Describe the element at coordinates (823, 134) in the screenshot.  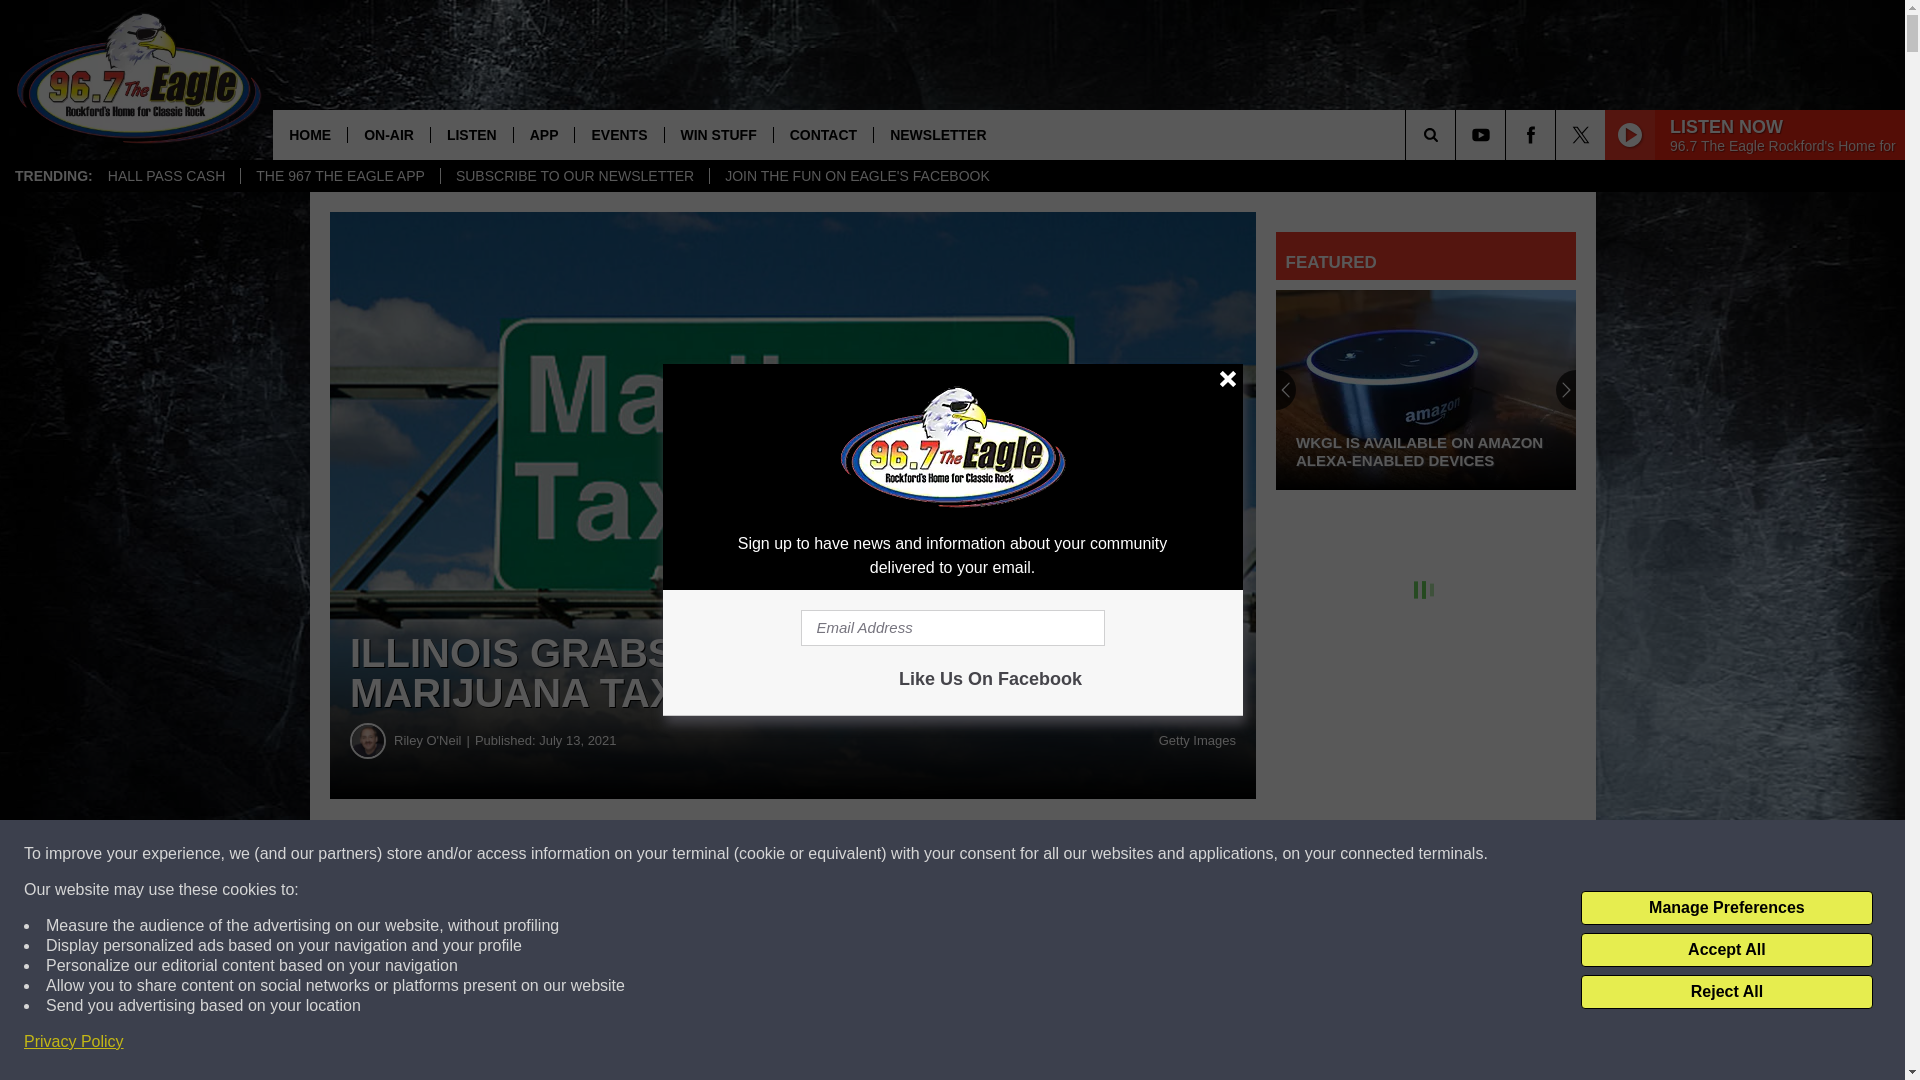
I see `CONTACT` at that location.